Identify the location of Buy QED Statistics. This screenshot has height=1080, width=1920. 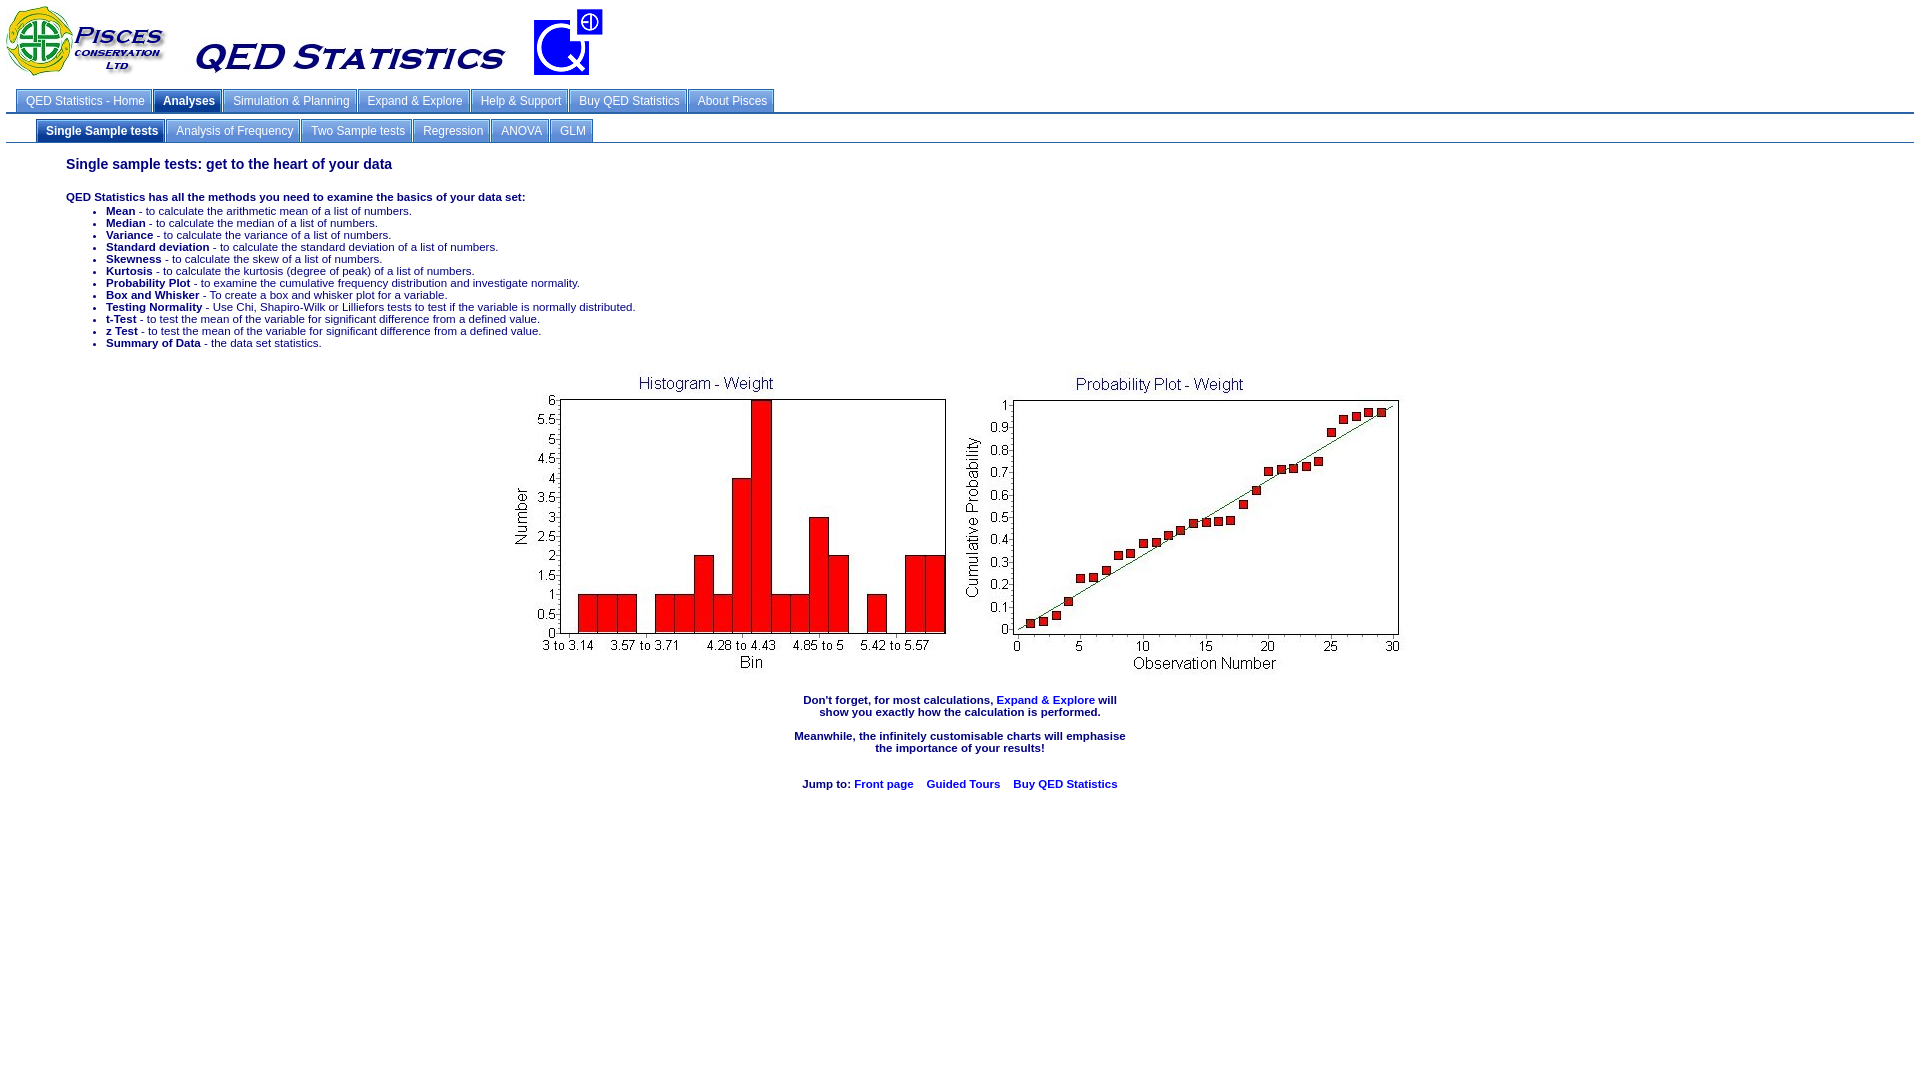
(628, 100).